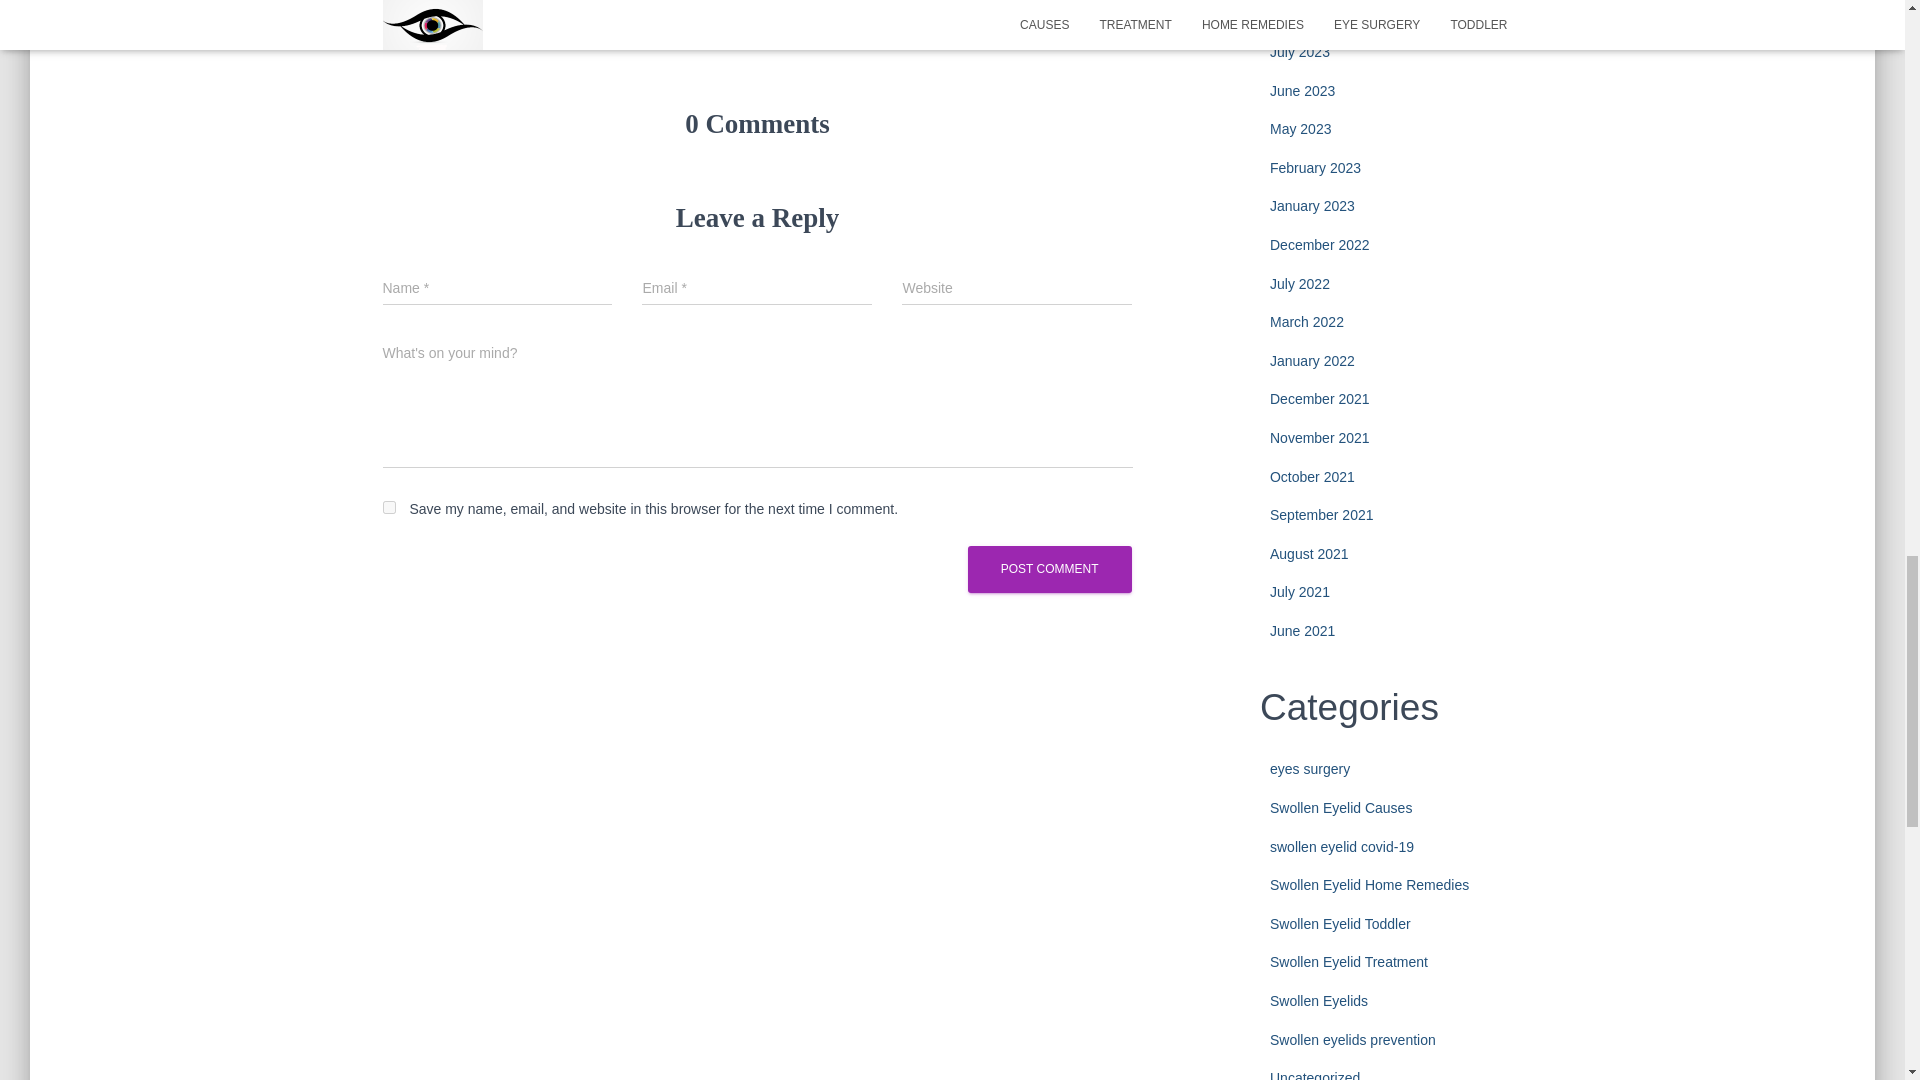 This screenshot has width=1920, height=1080. Describe the element at coordinates (1302, 91) in the screenshot. I see `June 2023` at that location.